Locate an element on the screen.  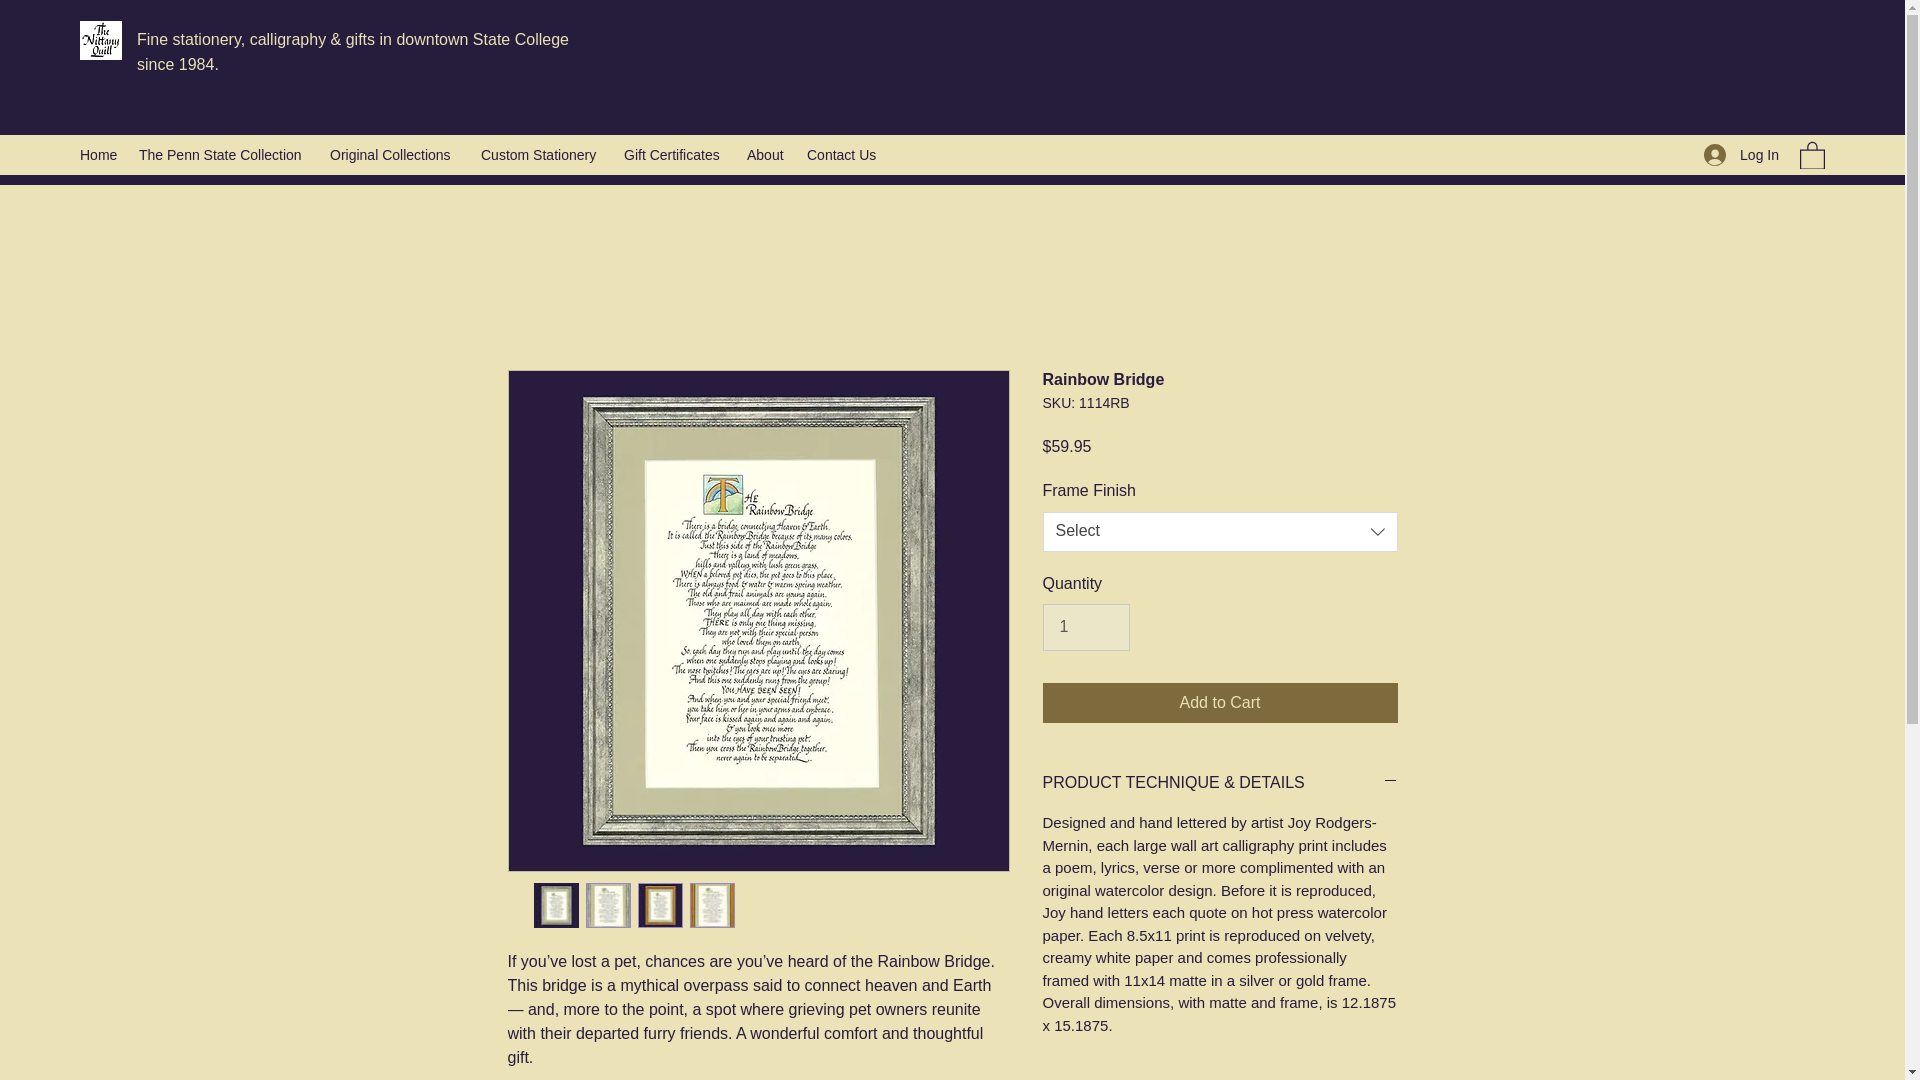
Add to Cart is located at coordinates (1220, 702).